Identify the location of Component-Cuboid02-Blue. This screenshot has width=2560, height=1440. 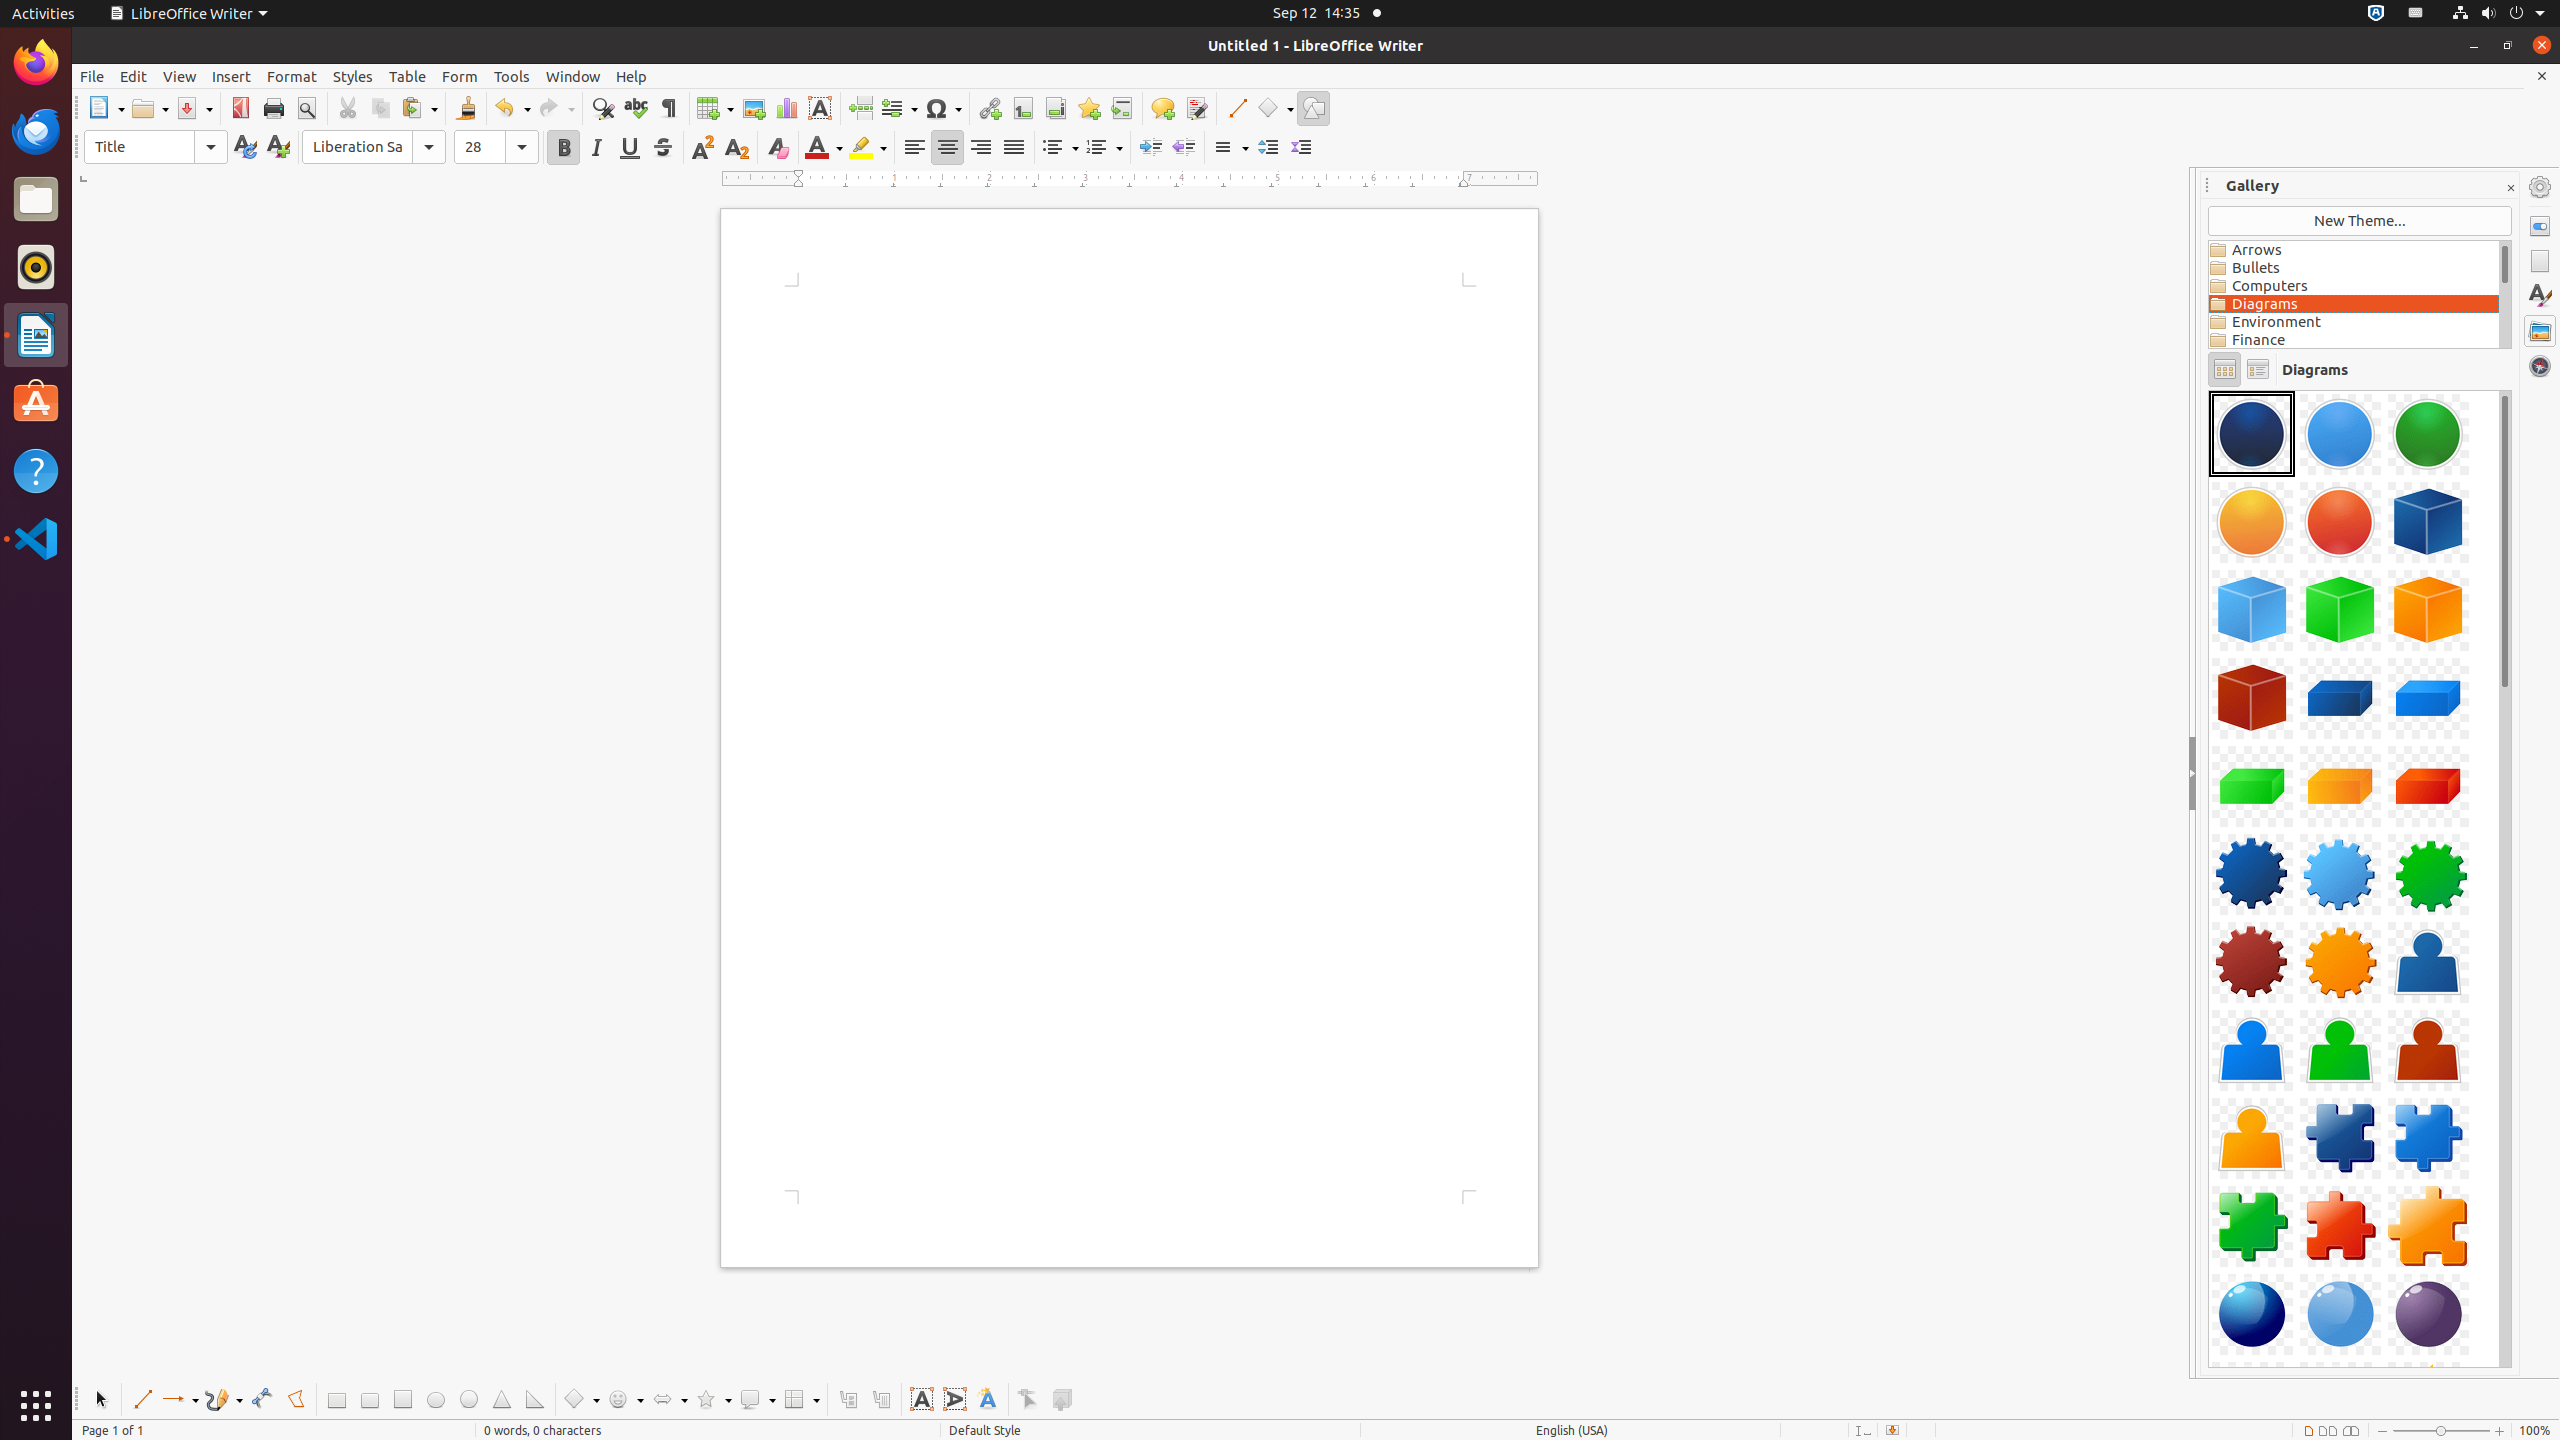
(2428, 698).